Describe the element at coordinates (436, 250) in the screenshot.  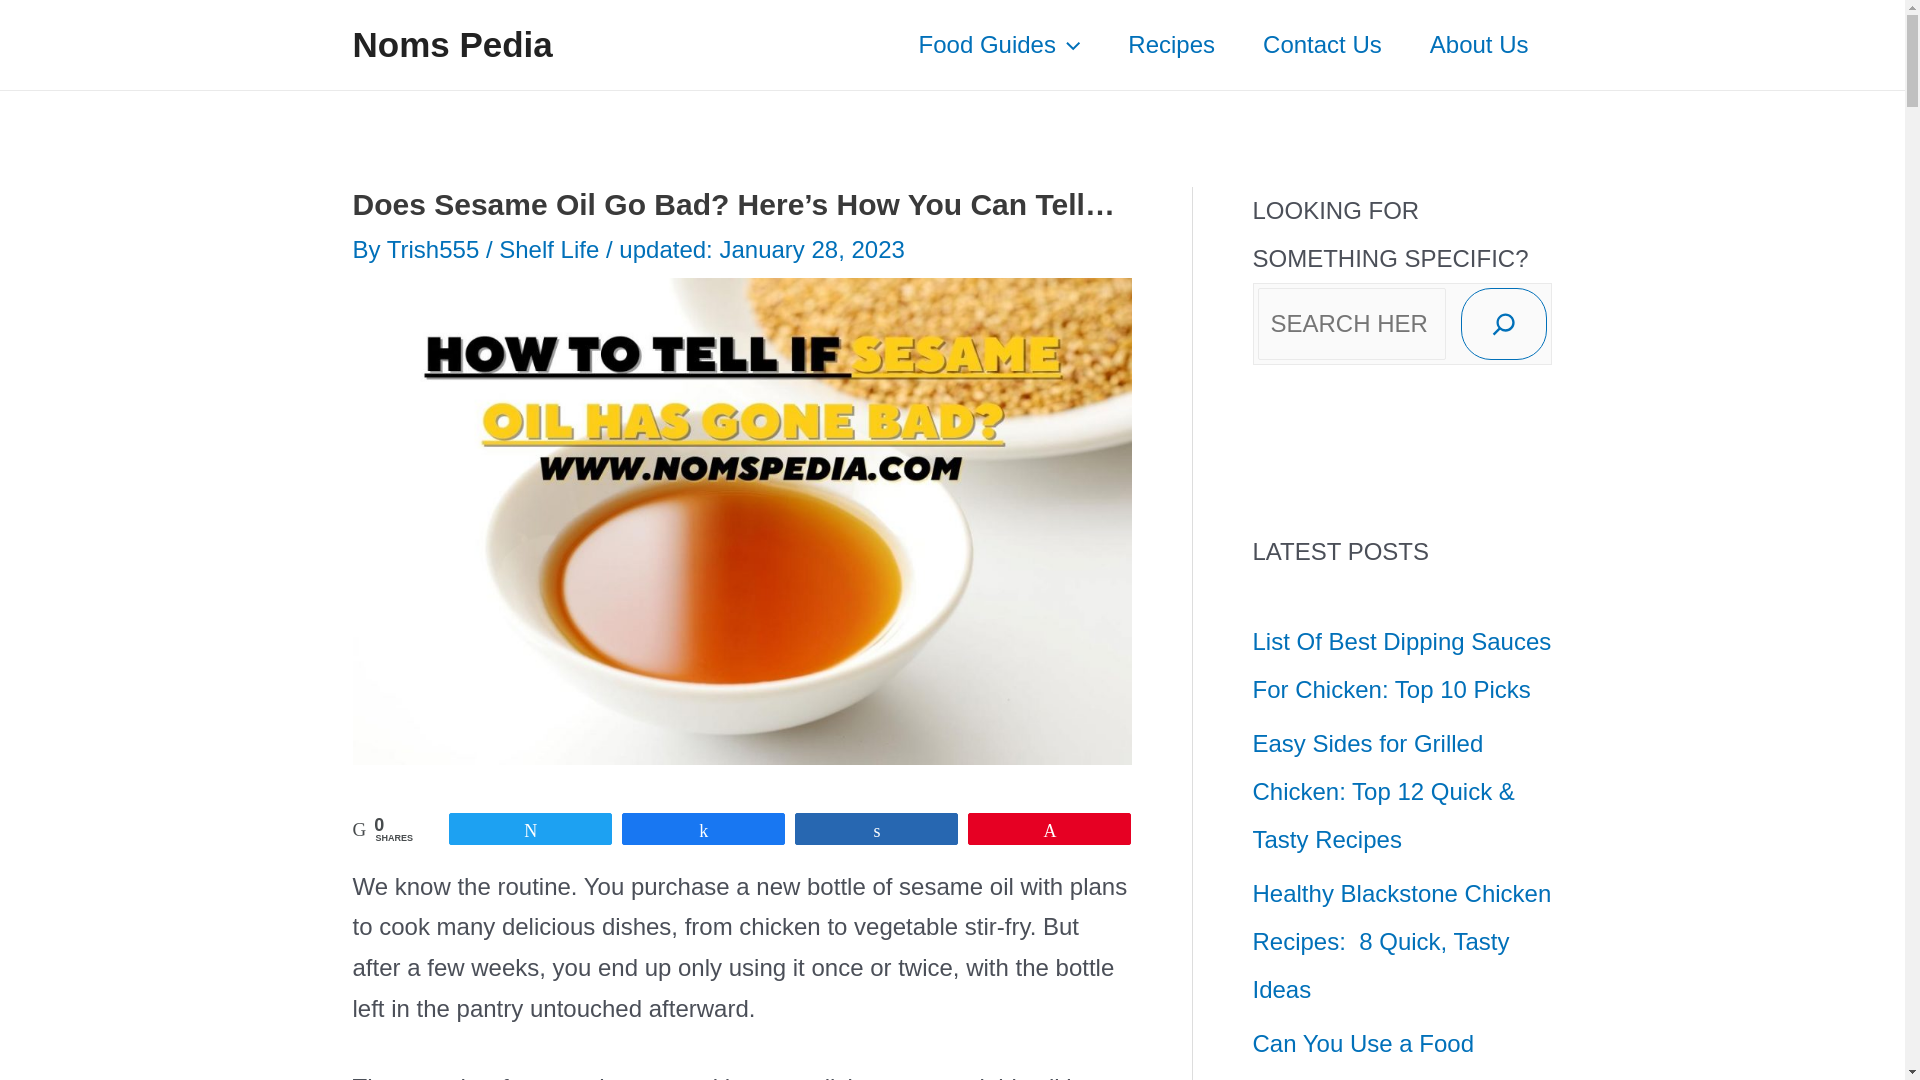
I see `Trish555` at that location.